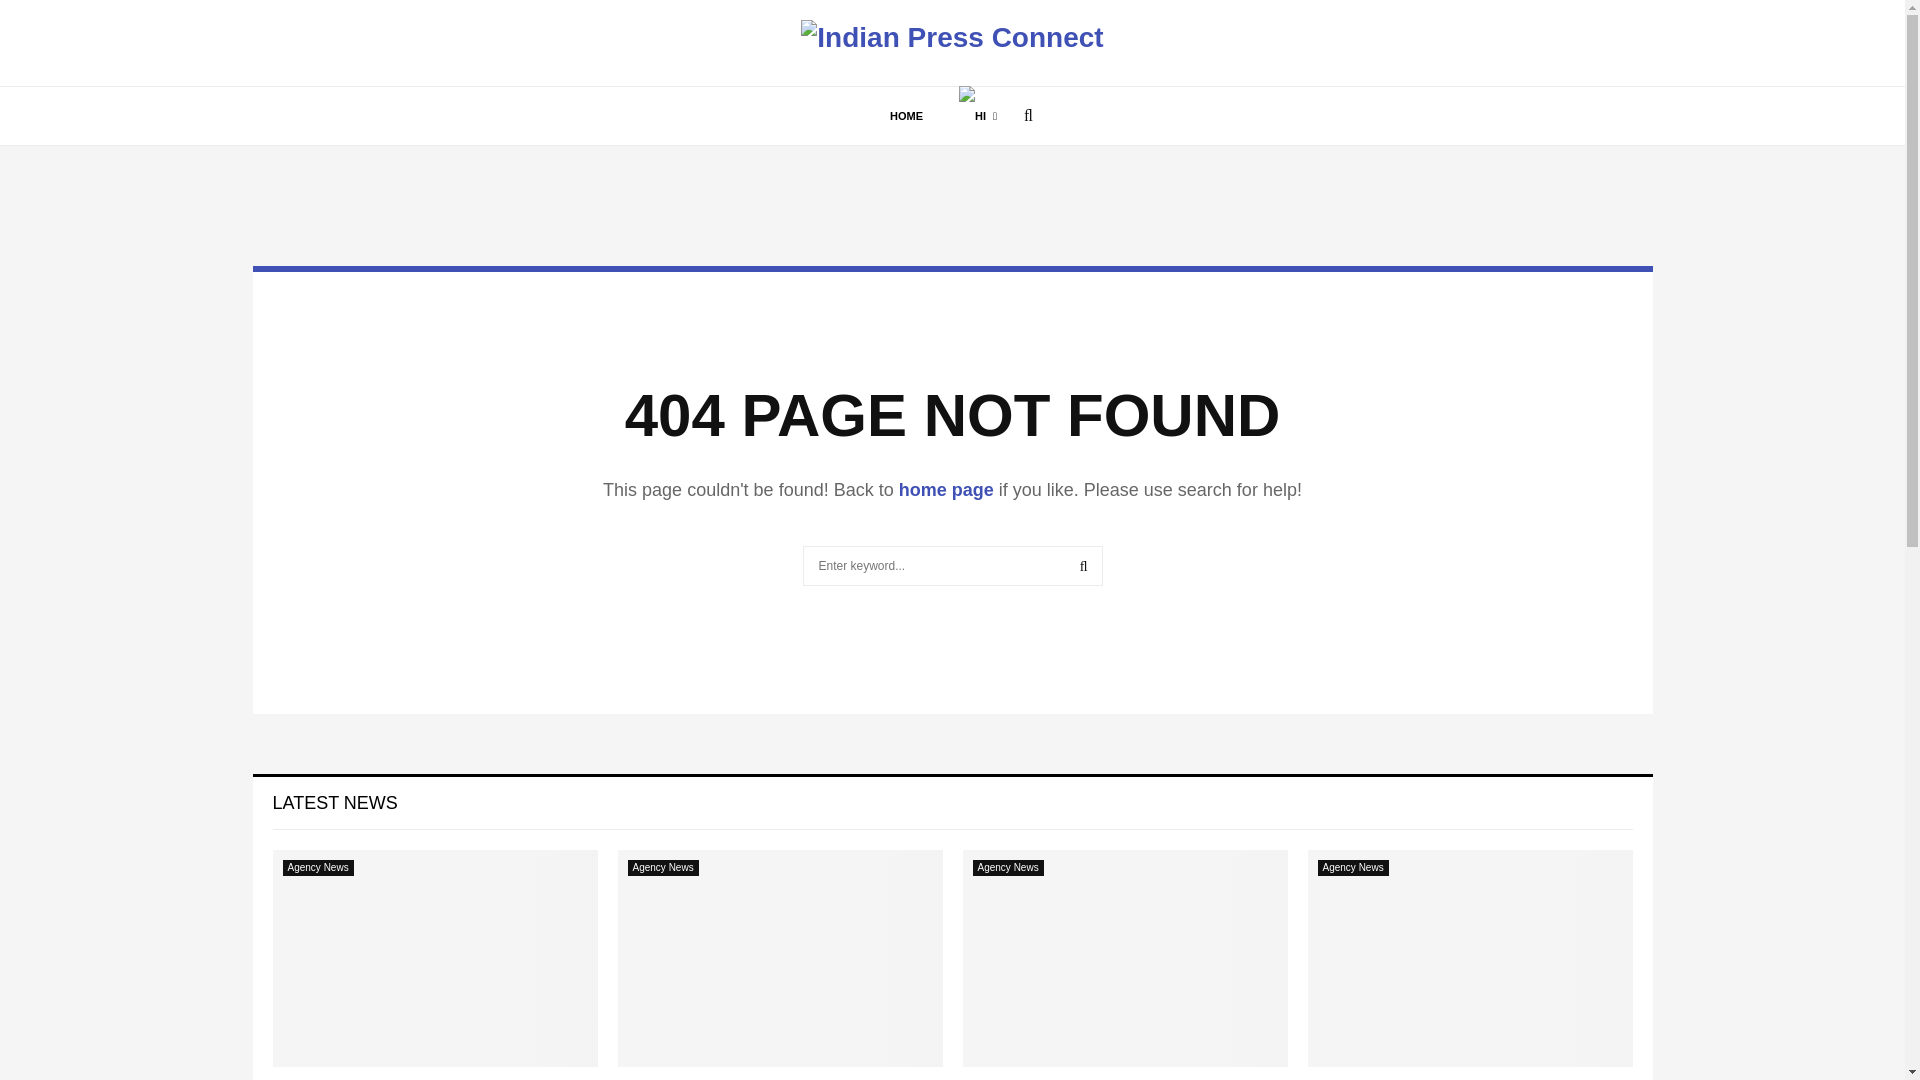  Describe the element at coordinates (1352, 867) in the screenshot. I see `Agency News` at that location.